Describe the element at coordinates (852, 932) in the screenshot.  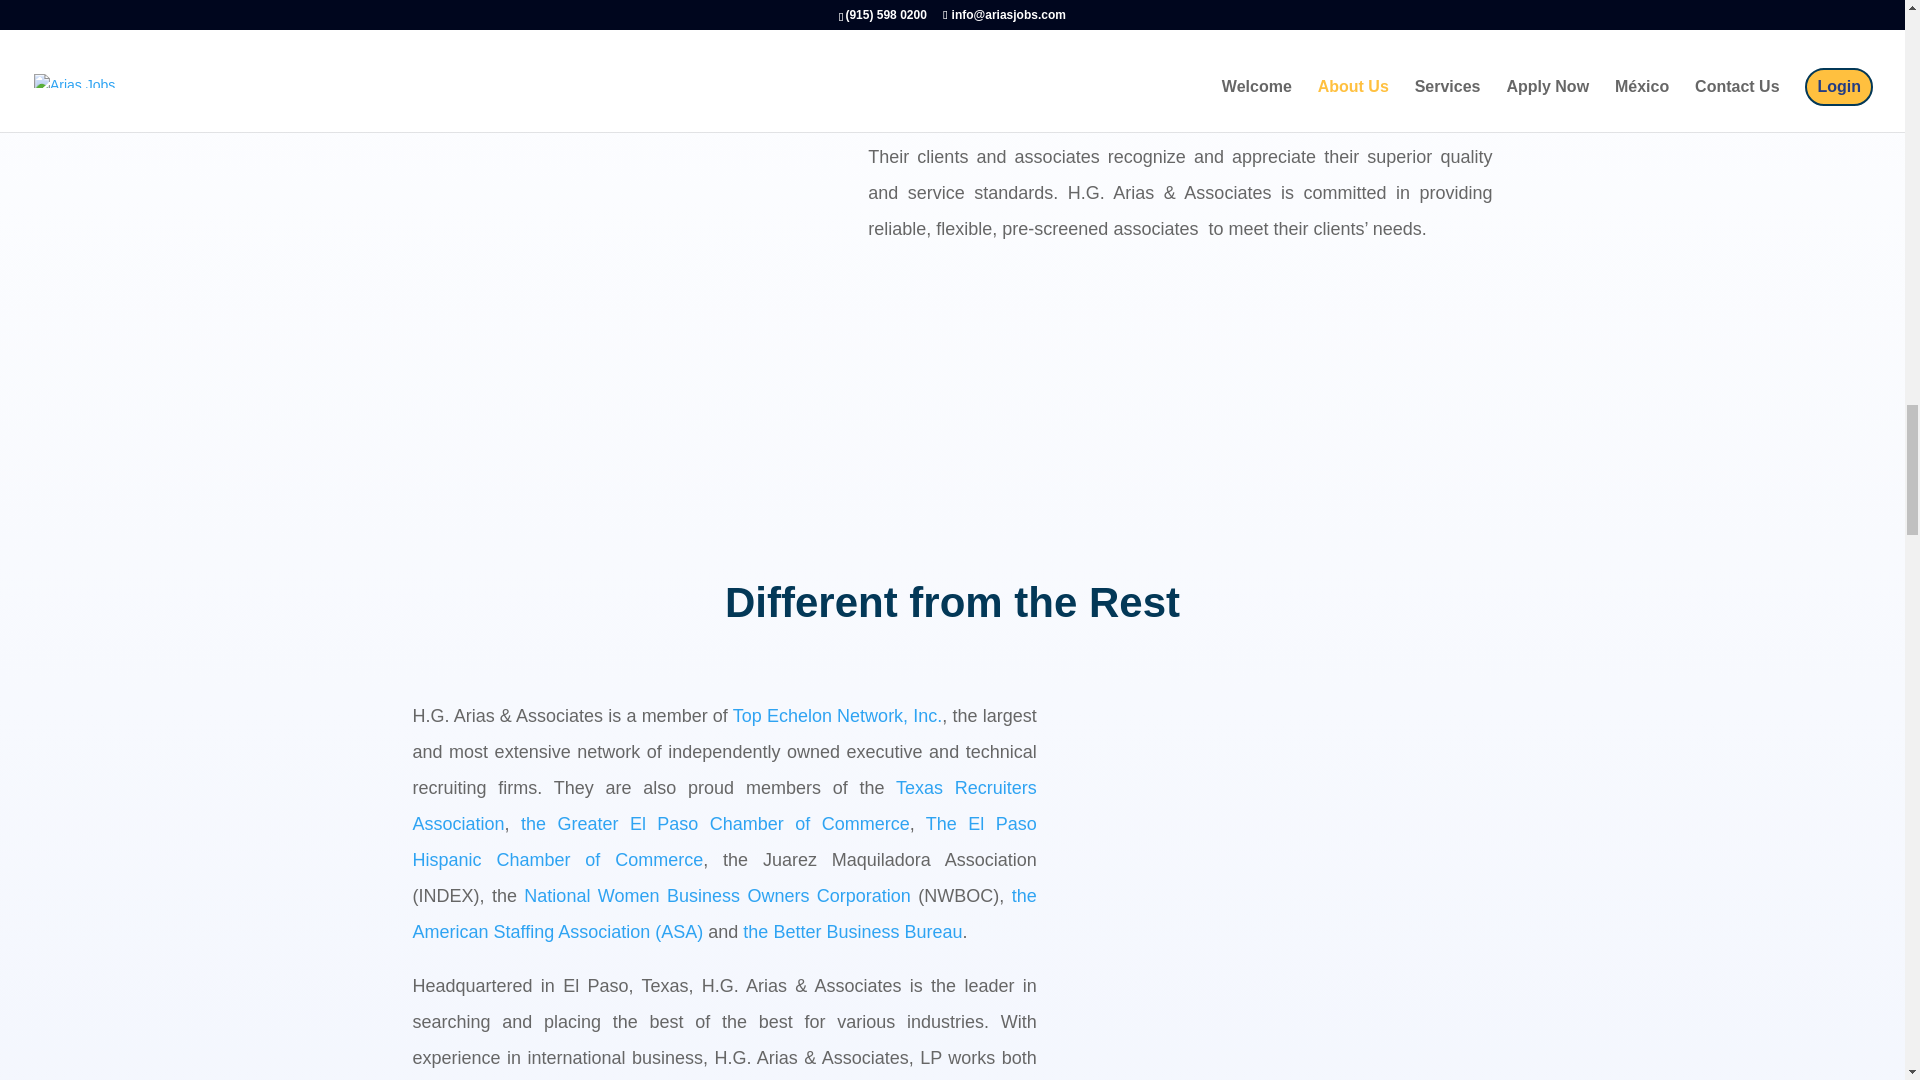
I see `the Better Business Bureau` at that location.